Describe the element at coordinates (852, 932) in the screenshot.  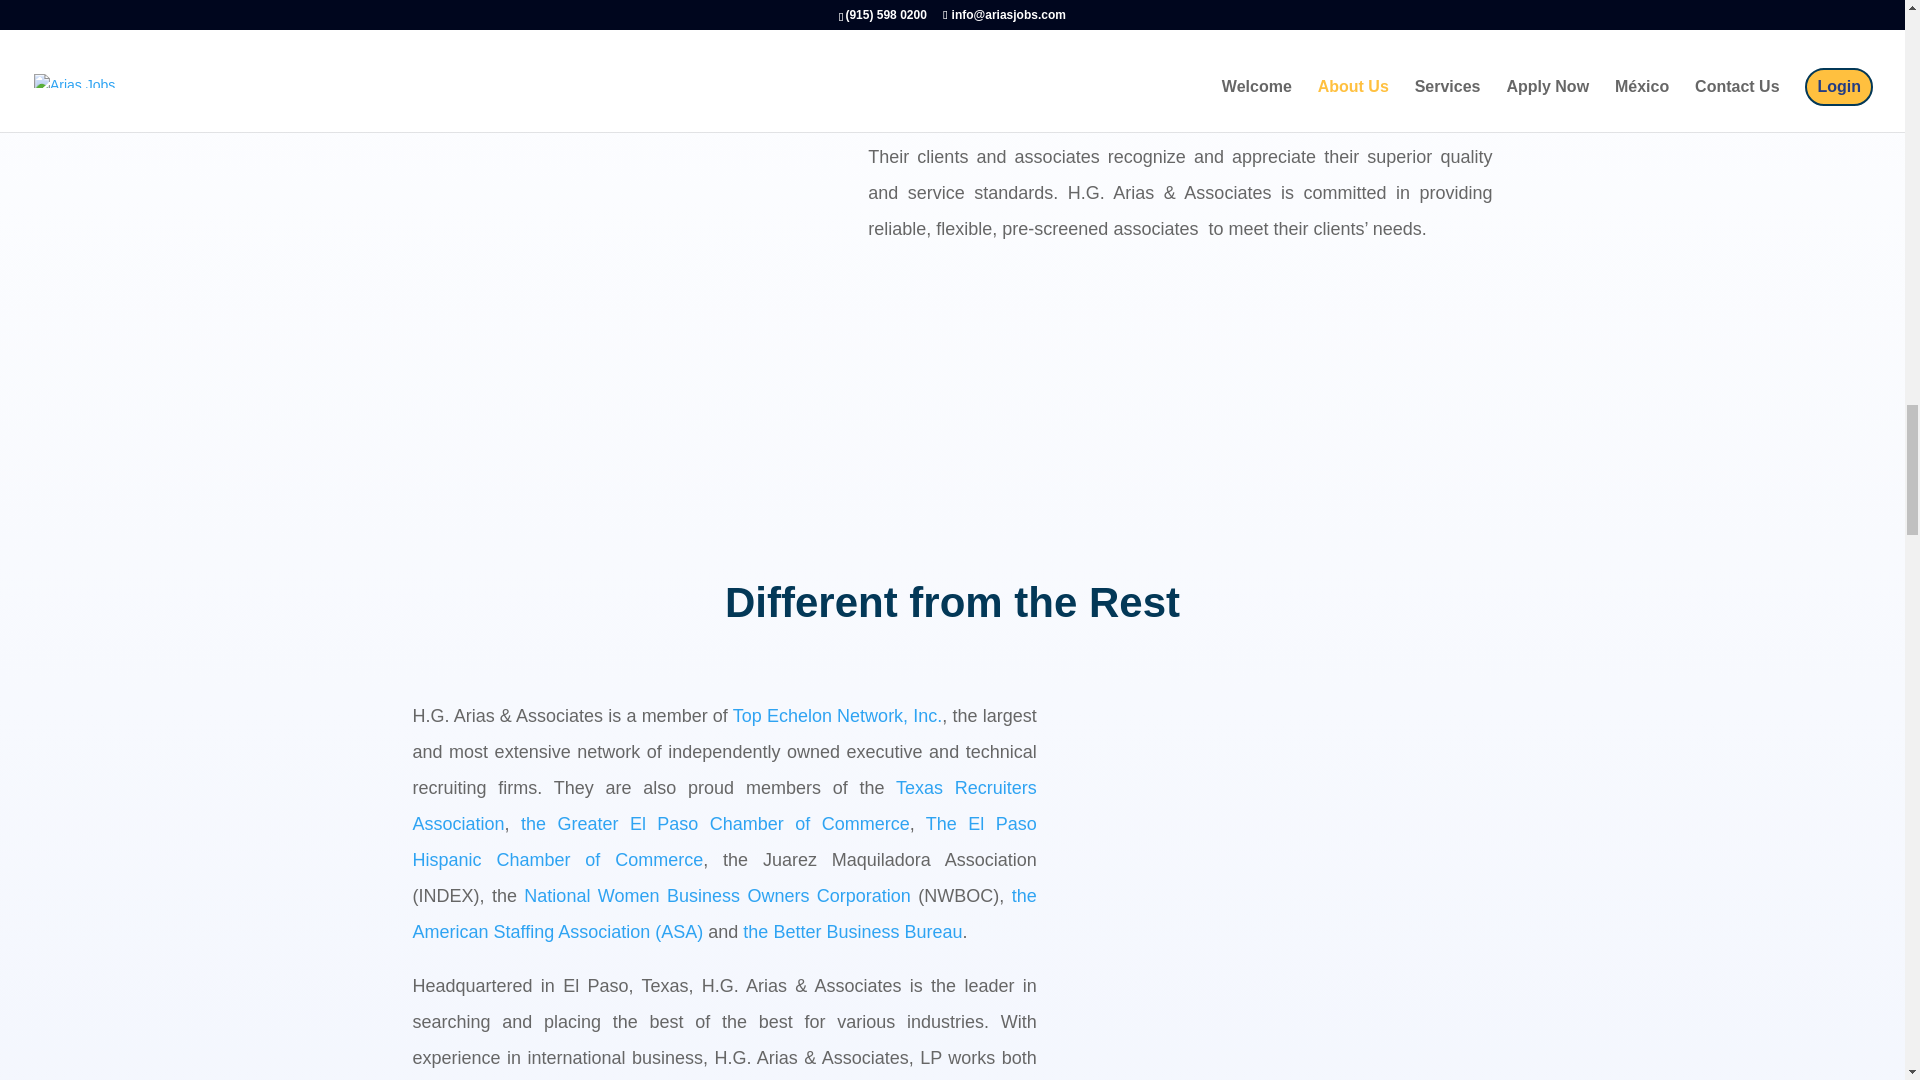
I see `the Better Business Bureau` at that location.